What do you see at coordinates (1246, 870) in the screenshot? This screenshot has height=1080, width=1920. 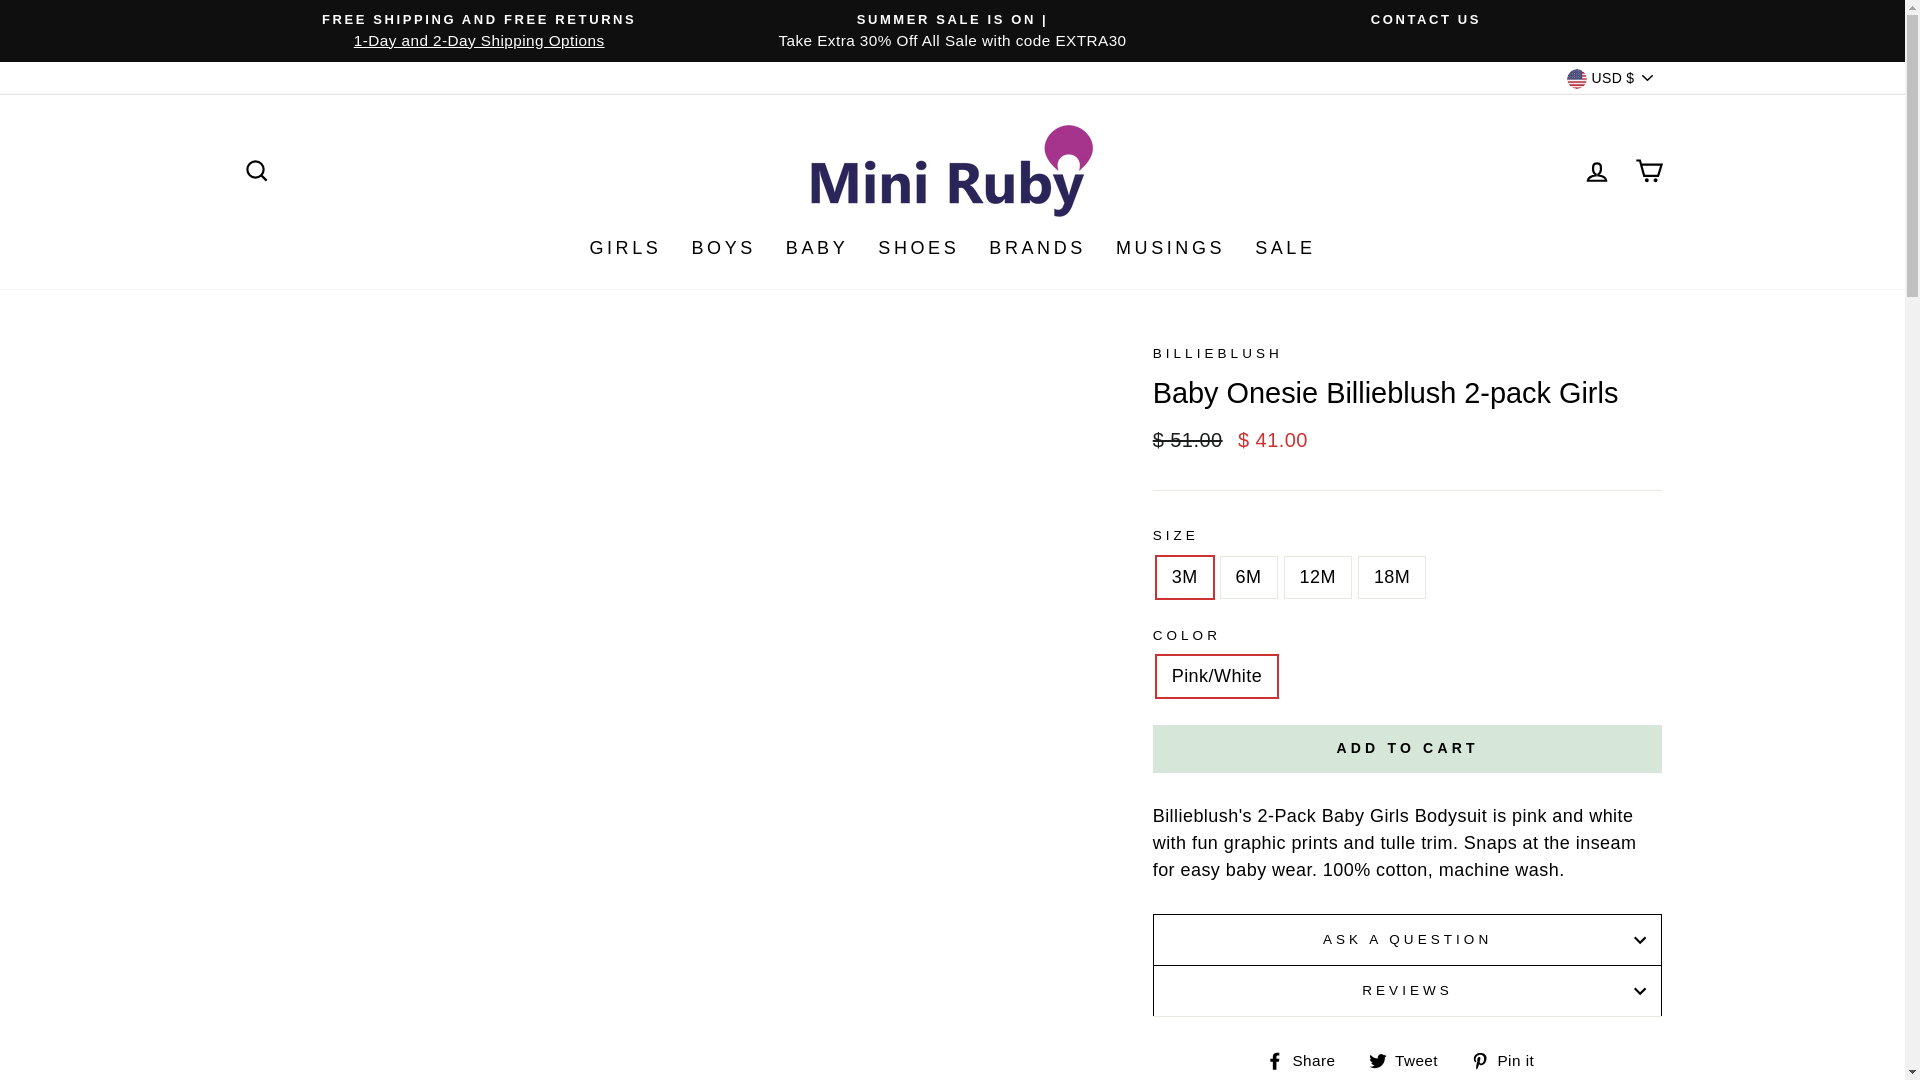 I see `Baby, Baby Clothes, Baby Onesies, Baby Bodysuits, Baby Gifts` at bounding box center [1246, 870].